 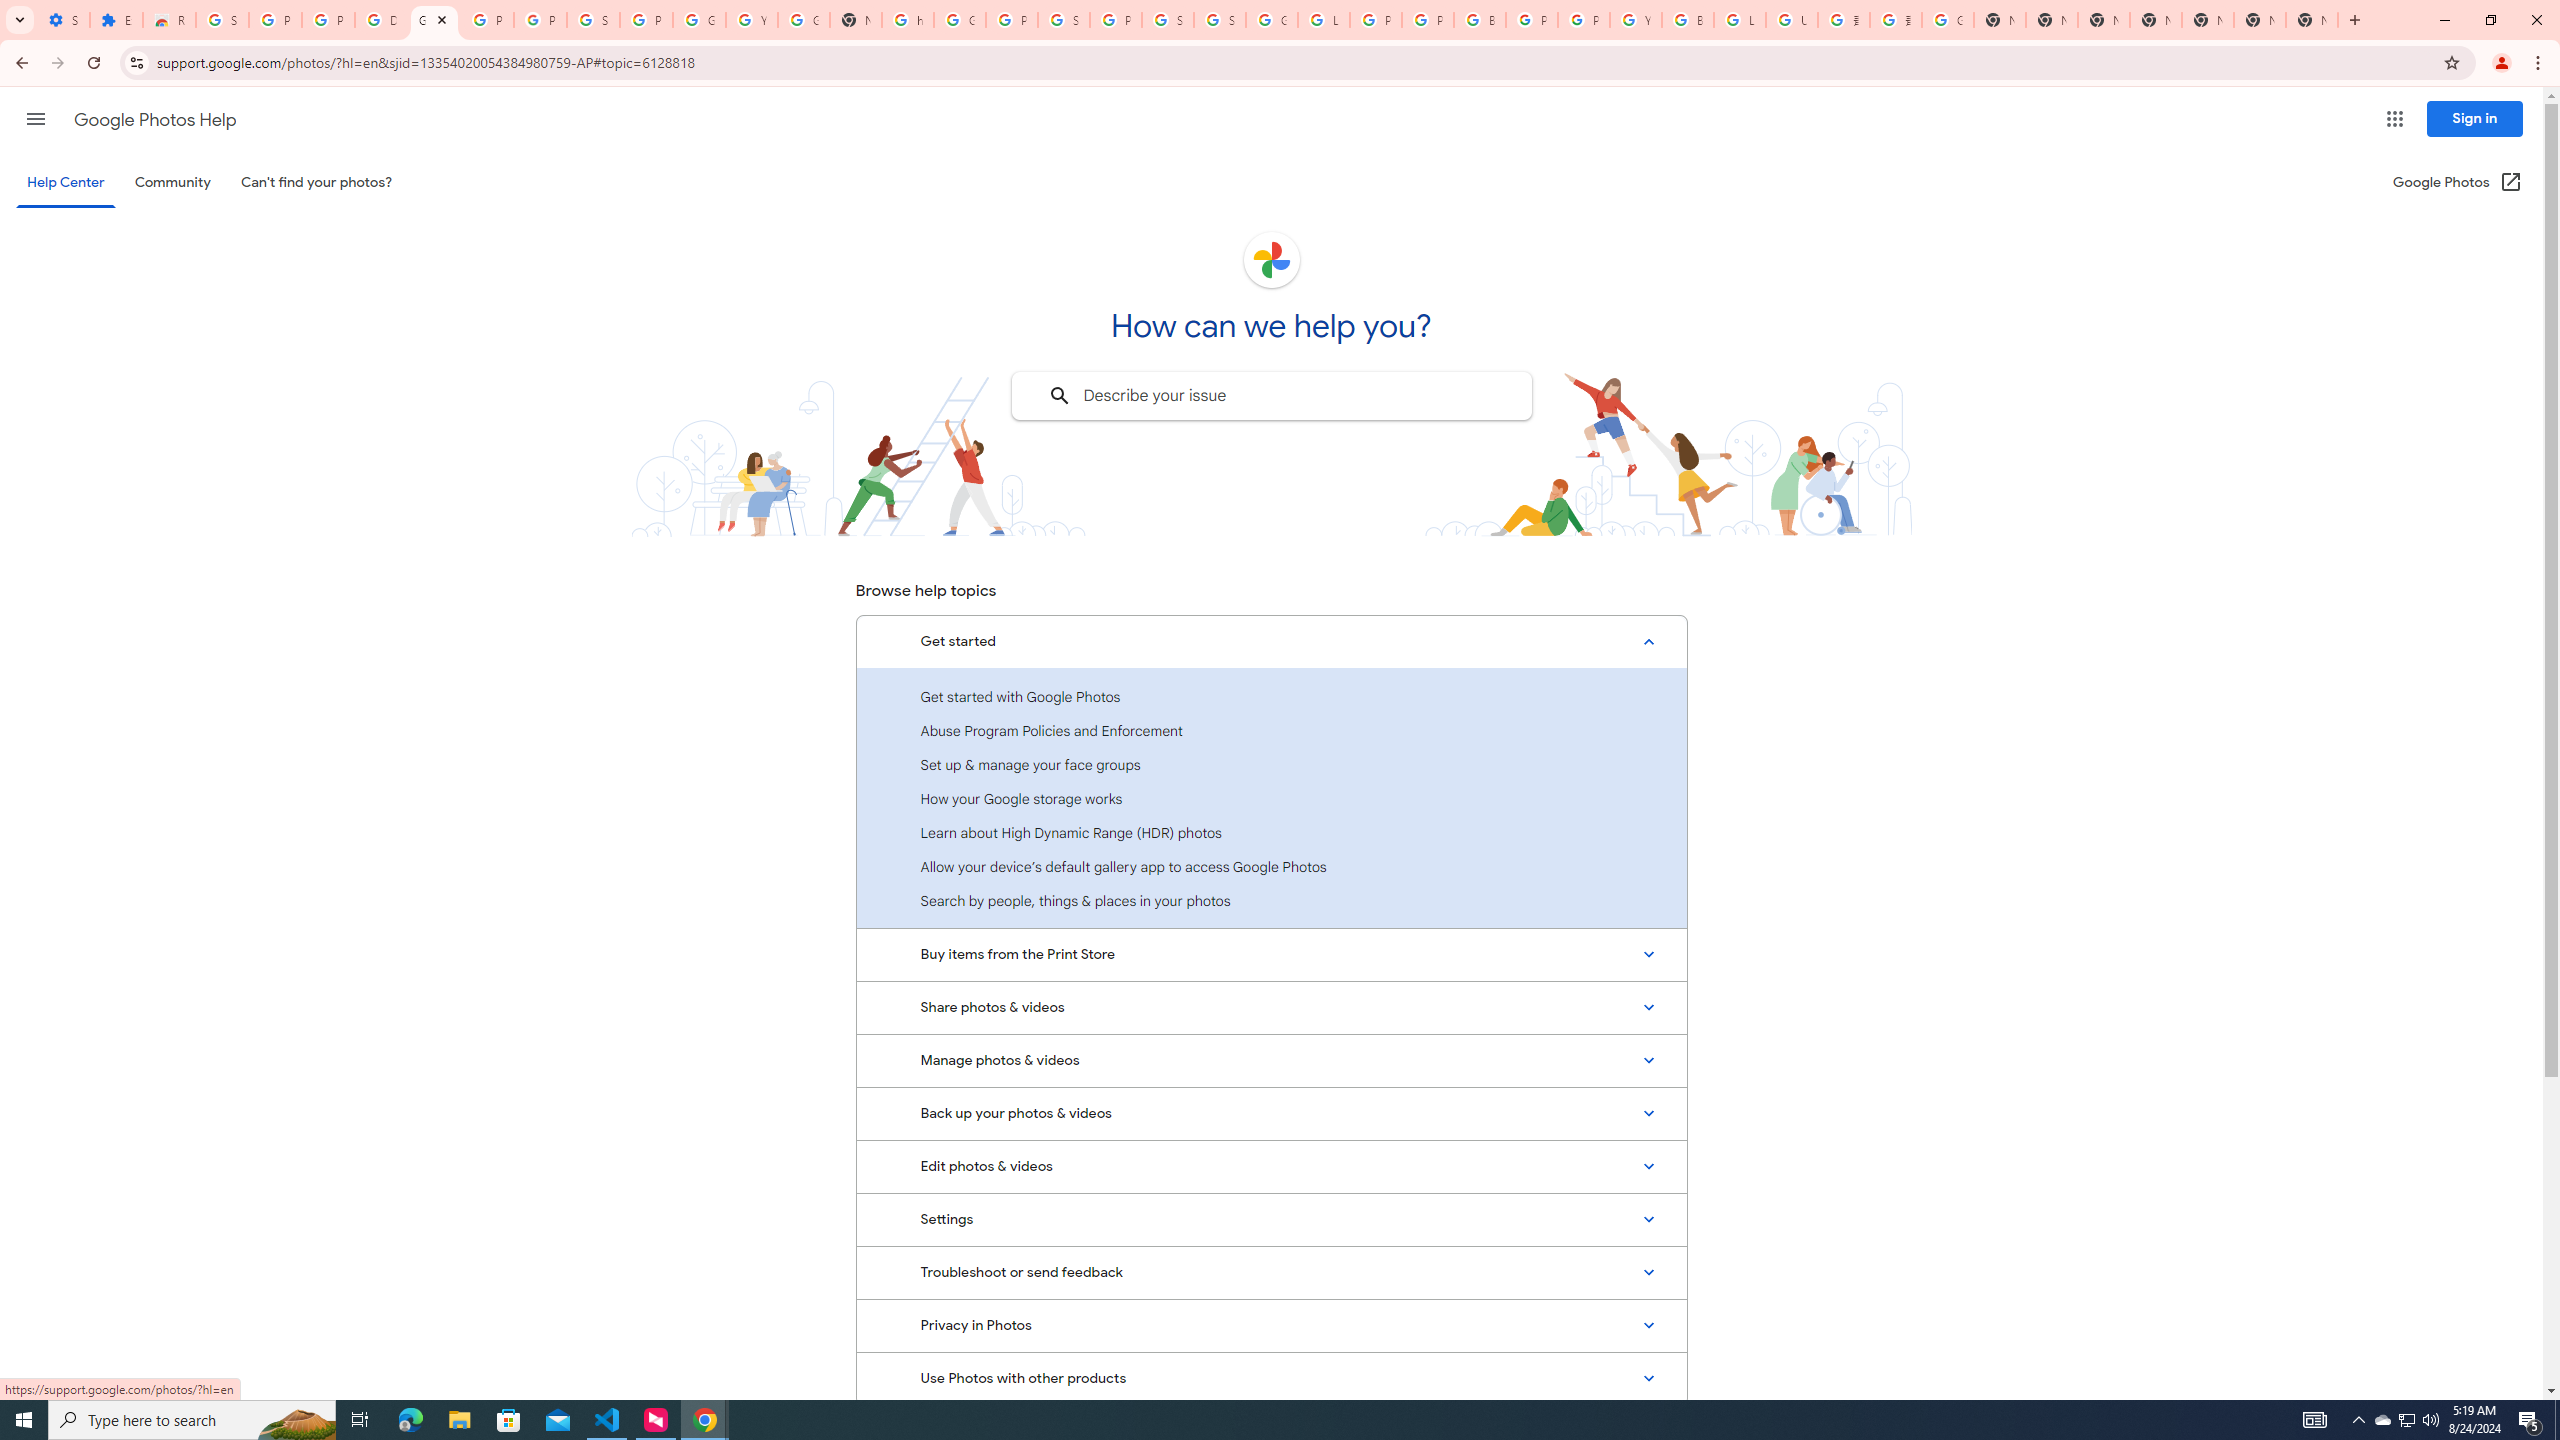 What do you see at coordinates (317, 182) in the screenshot?
I see `Can't find your photos?` at bounding box center [317, 182].